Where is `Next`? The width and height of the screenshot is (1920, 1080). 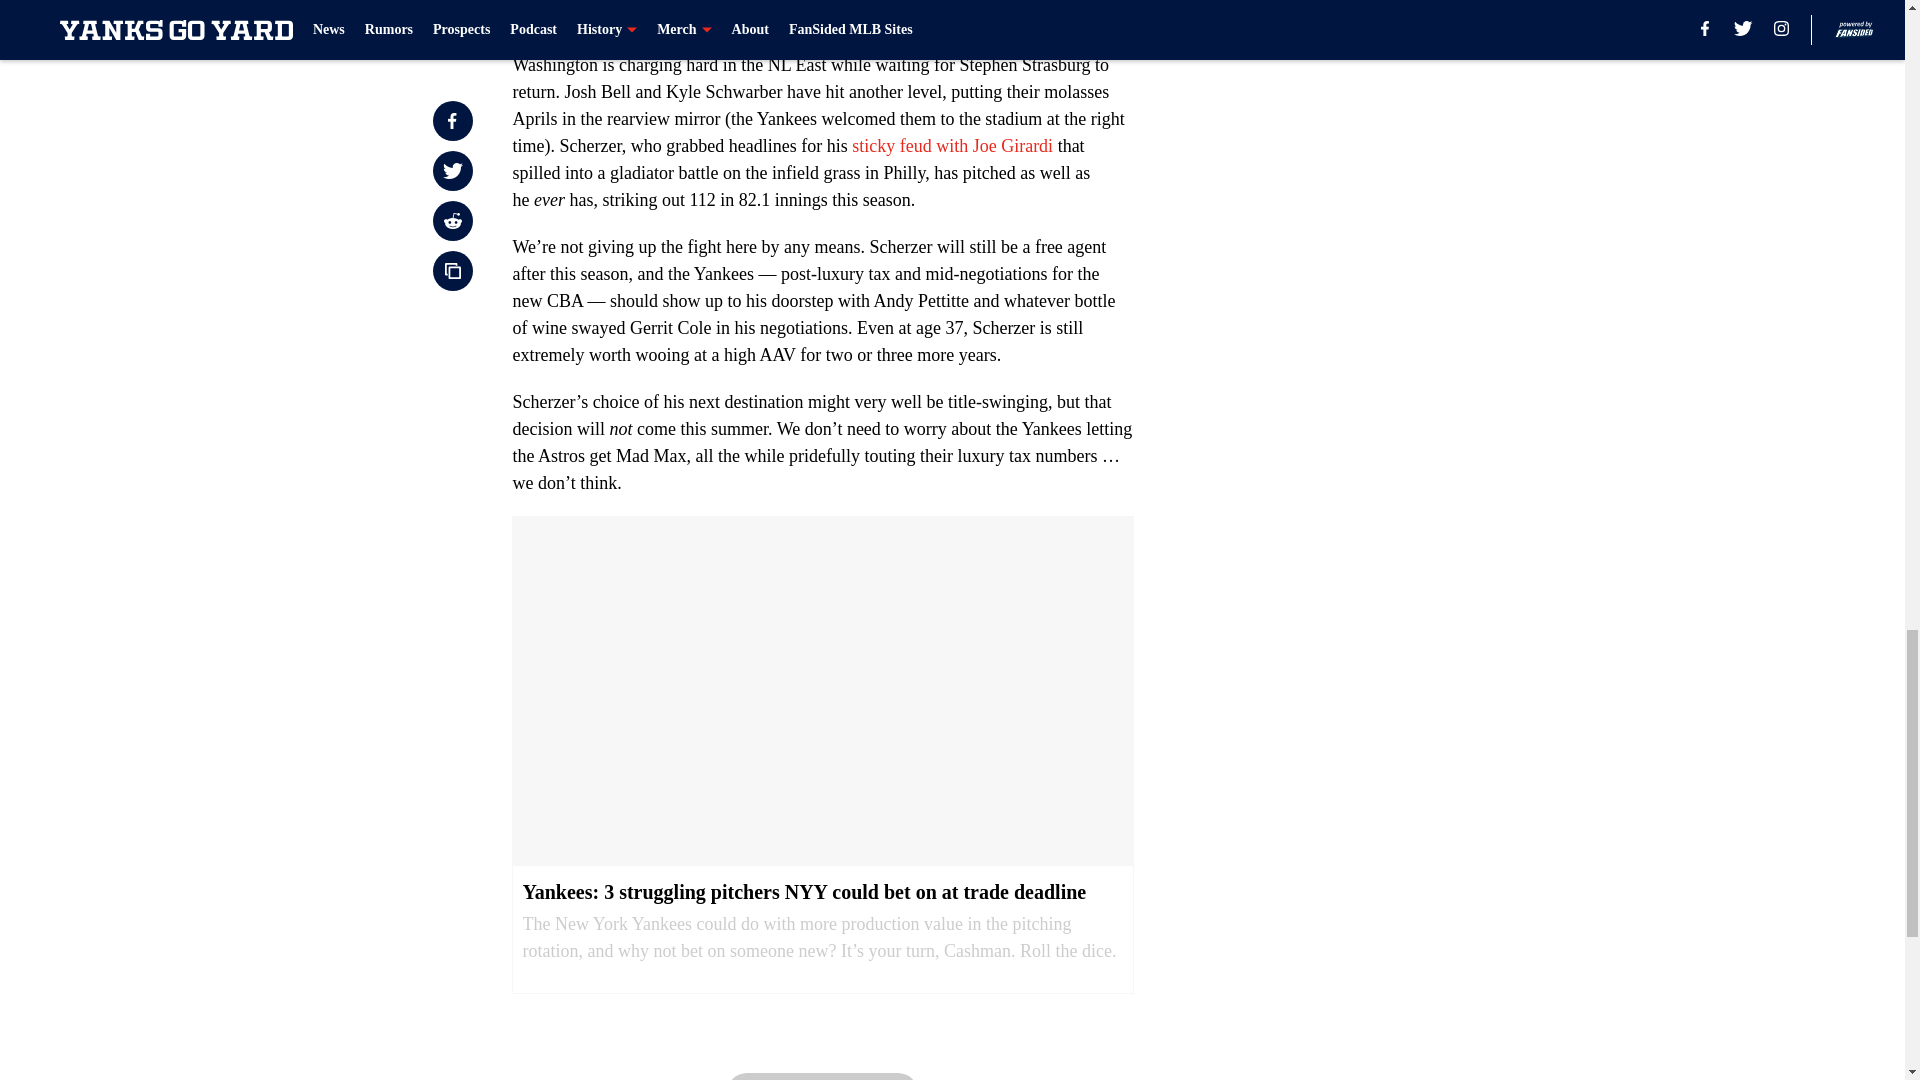 Next is located at coordinates (821, 1076).